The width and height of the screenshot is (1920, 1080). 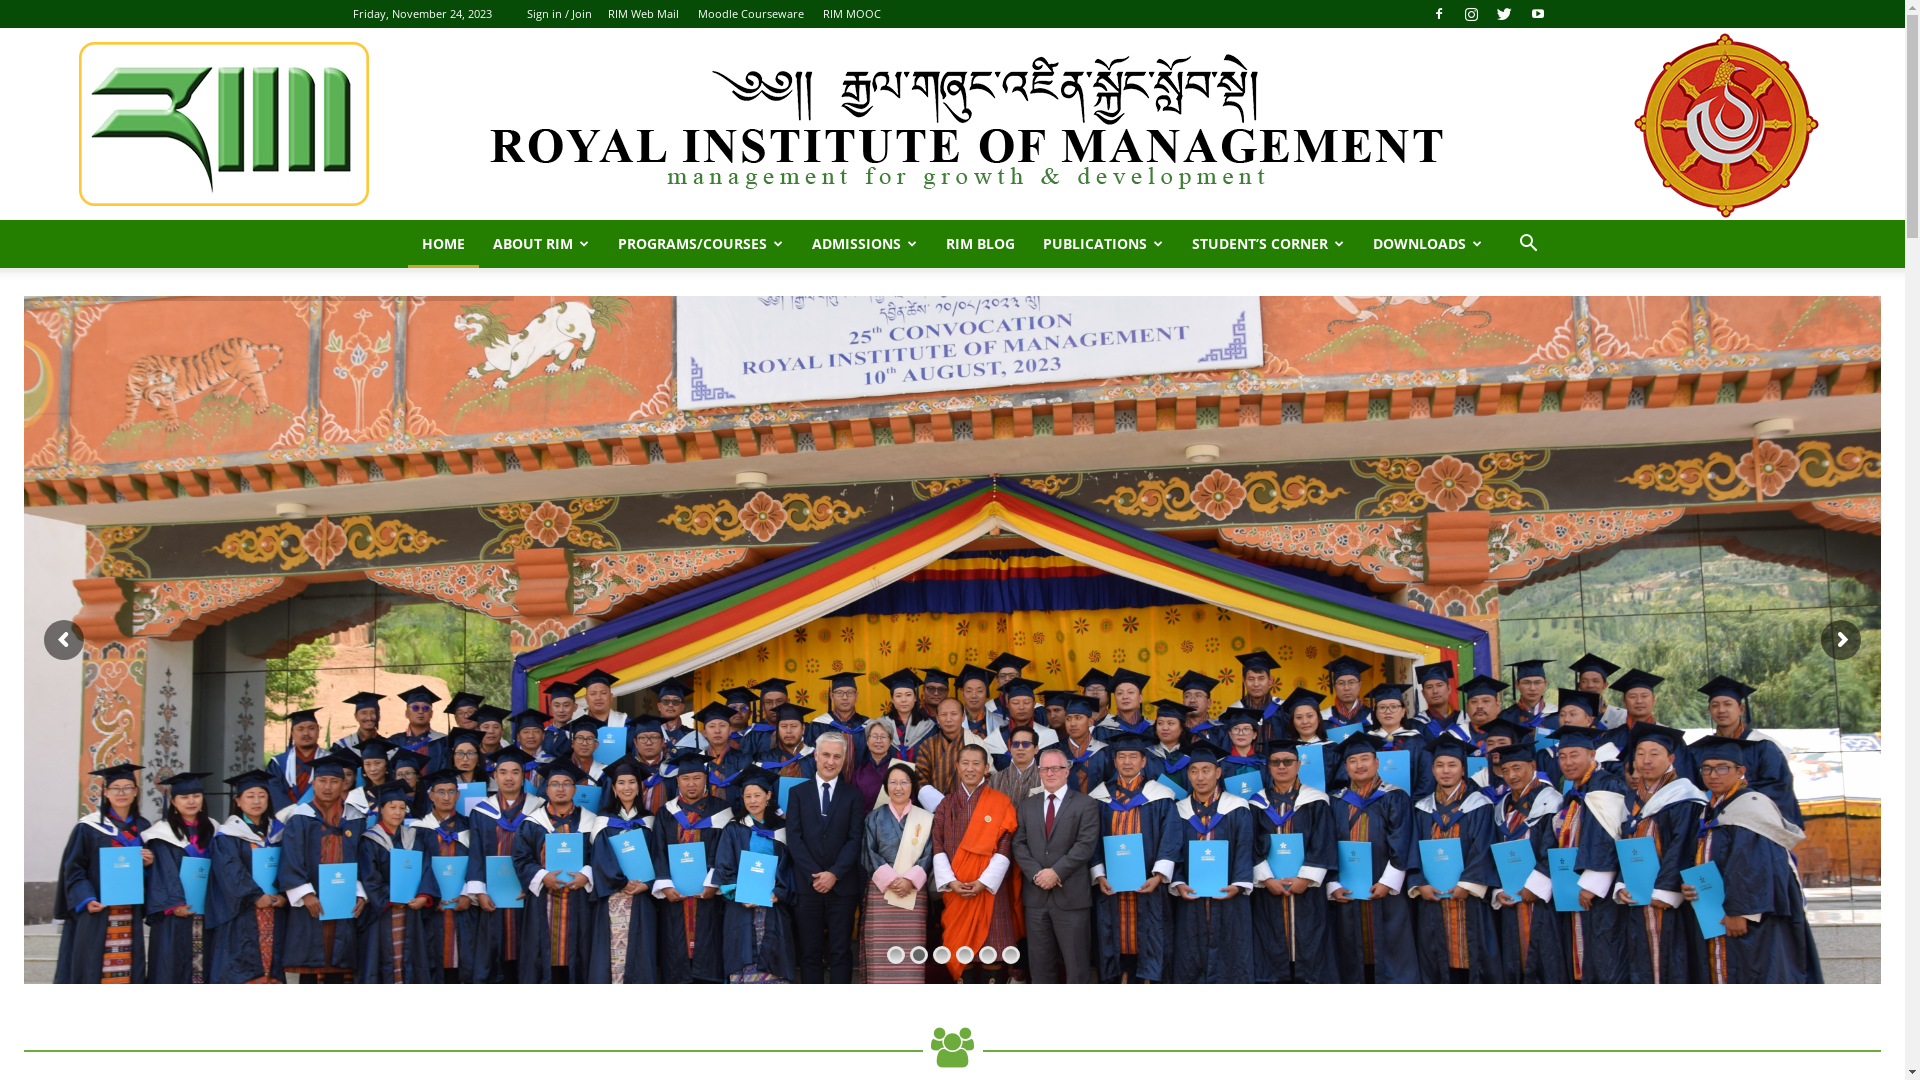 What do you see at coordinates (1428, 244) in the screenshot?
I see `DOWNLOADS` at bounding box center [1428, 244].